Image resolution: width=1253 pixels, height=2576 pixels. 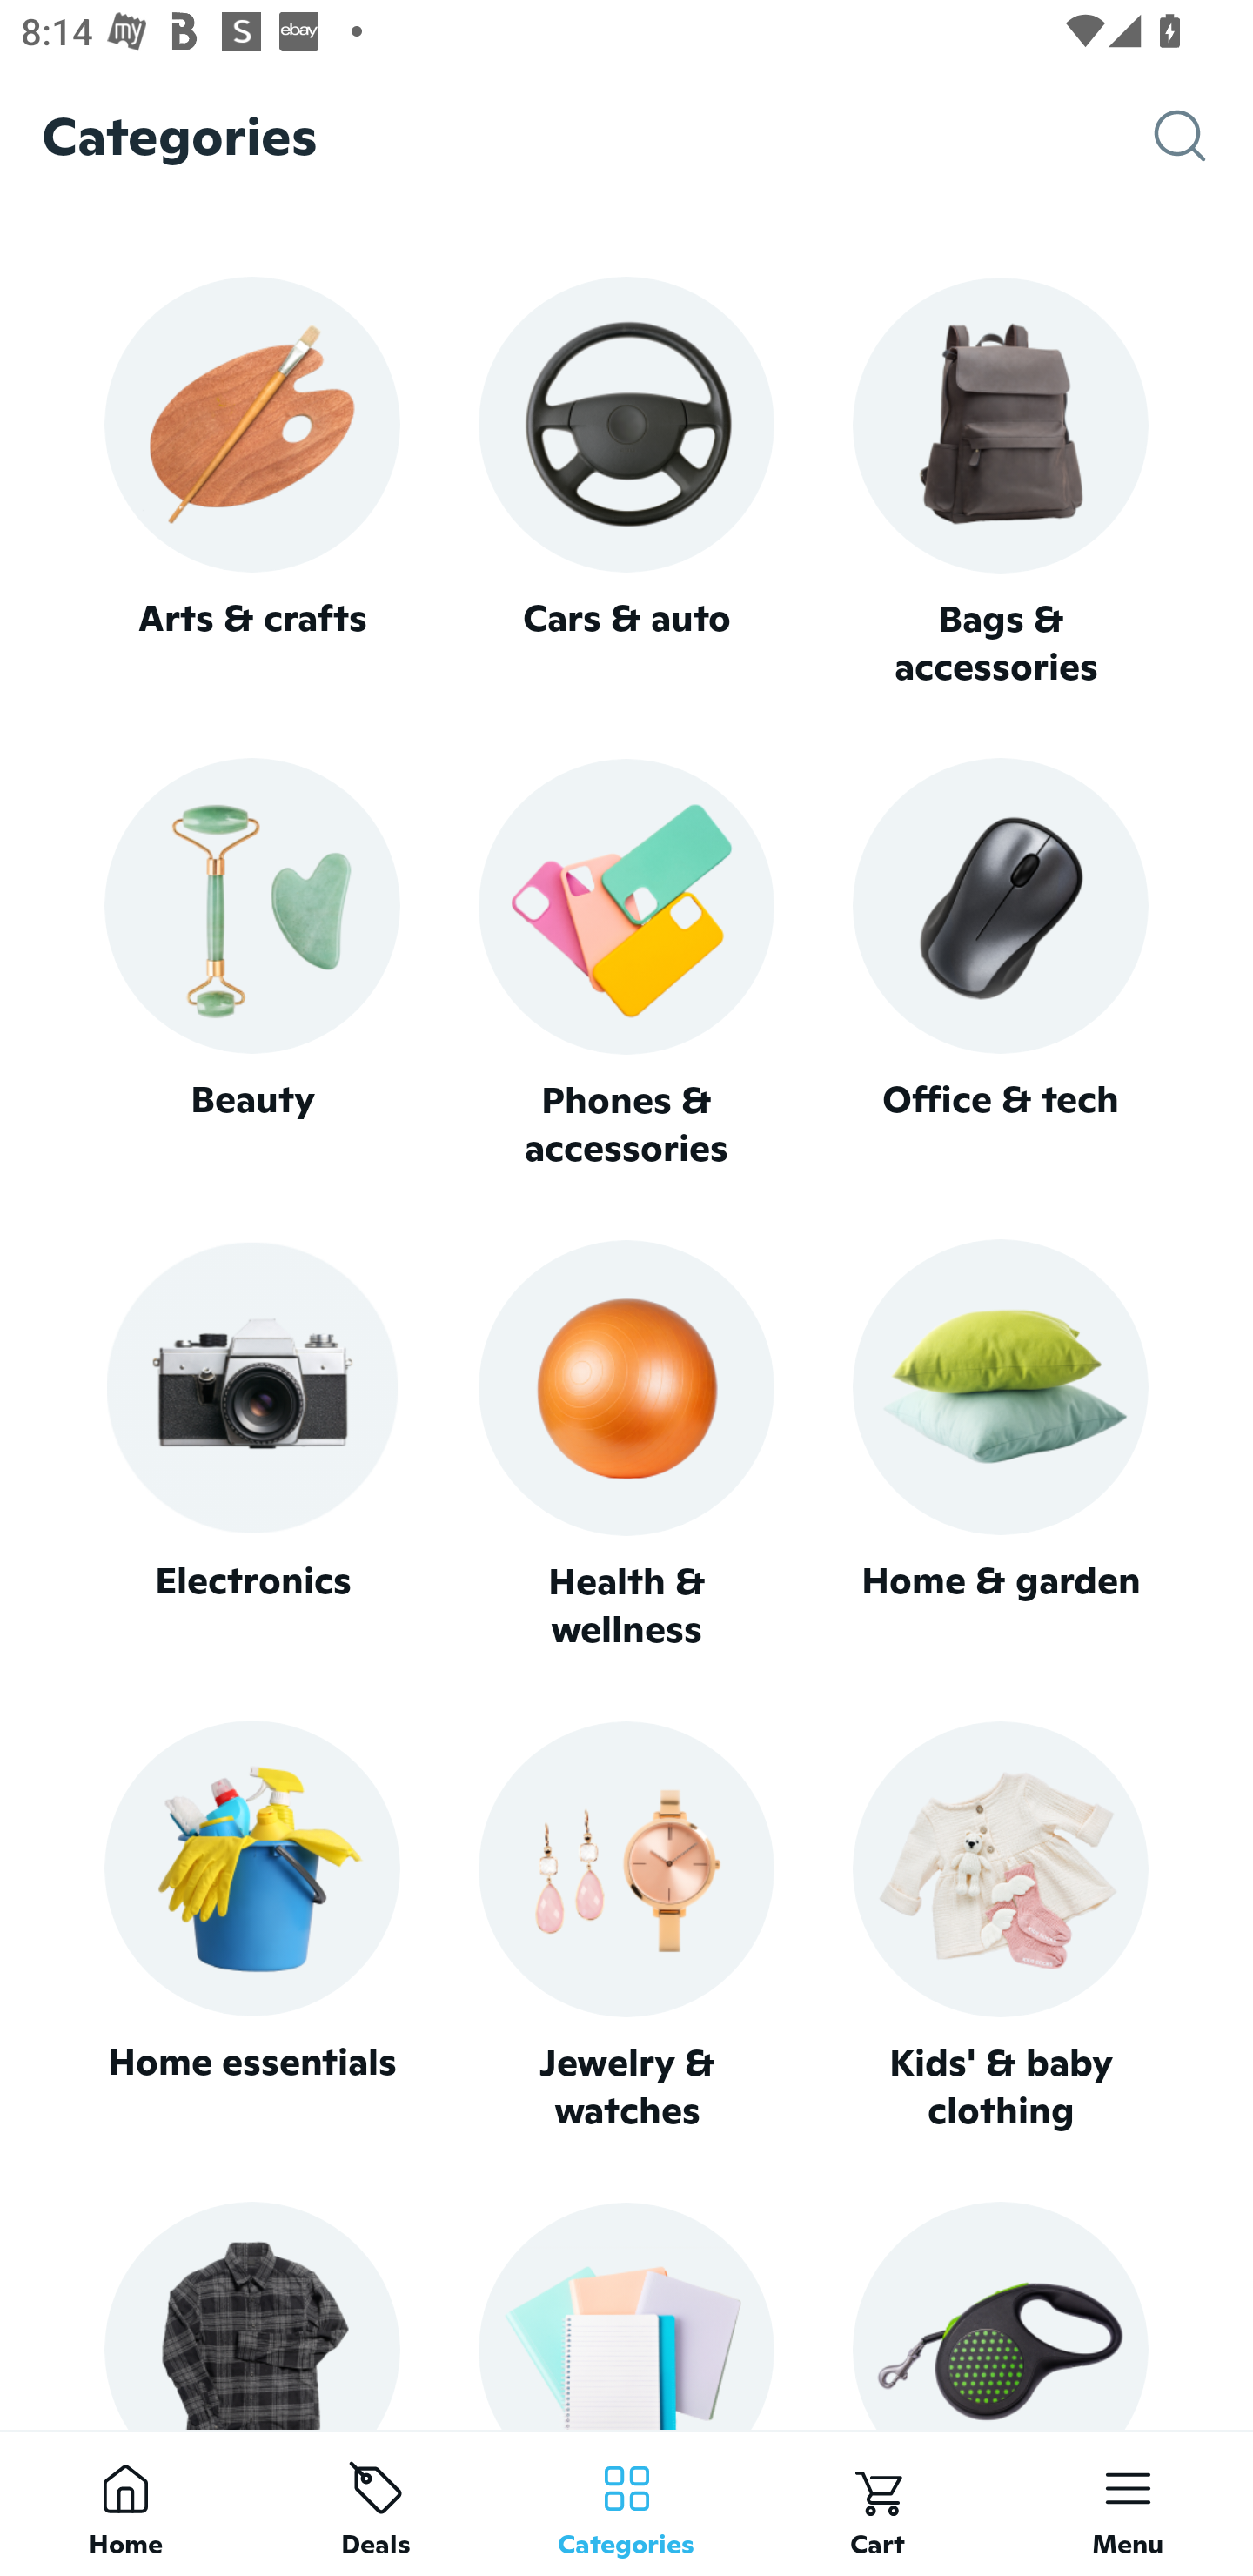 I want to click on Jewelry & watches, so click(x=626, y=1927).